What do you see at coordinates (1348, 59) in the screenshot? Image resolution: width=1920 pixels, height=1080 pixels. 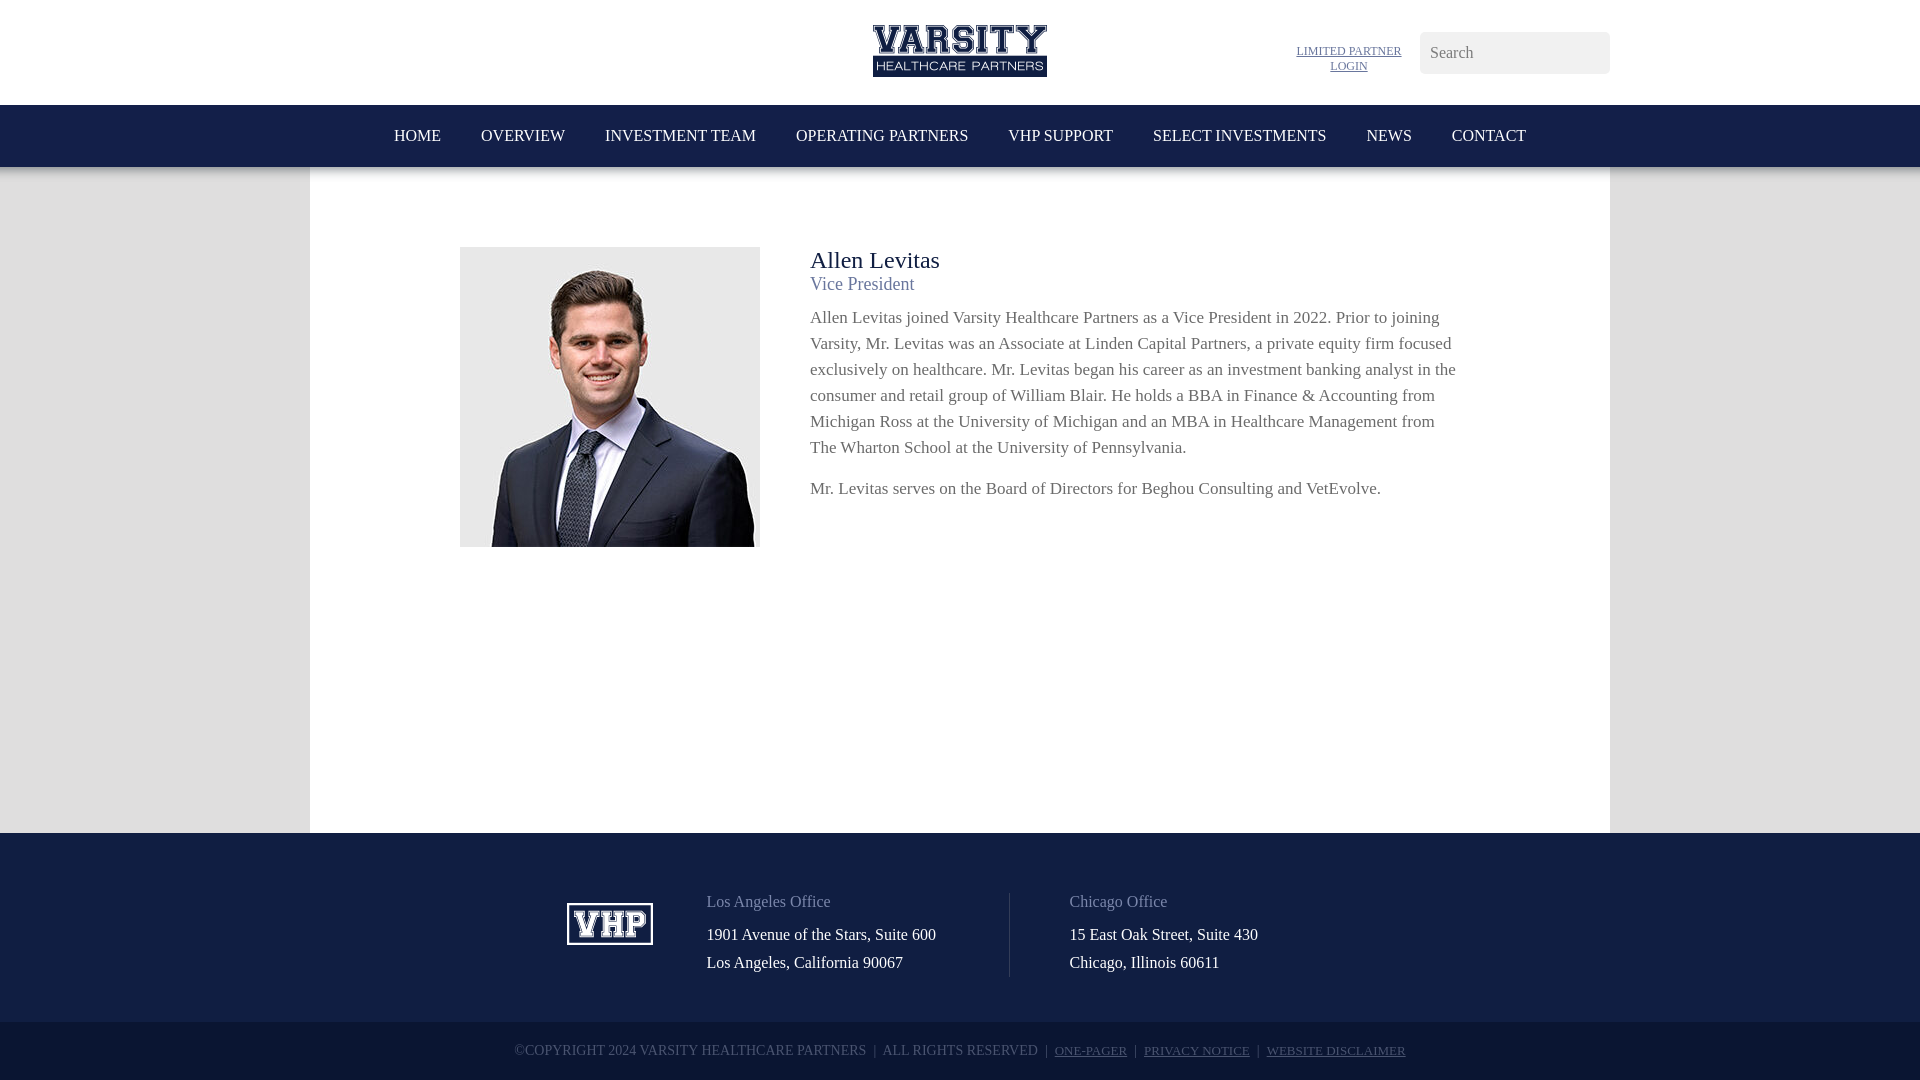 I see `LIMITED PARTNER LOGIN` at bounding box center [1348, 59].